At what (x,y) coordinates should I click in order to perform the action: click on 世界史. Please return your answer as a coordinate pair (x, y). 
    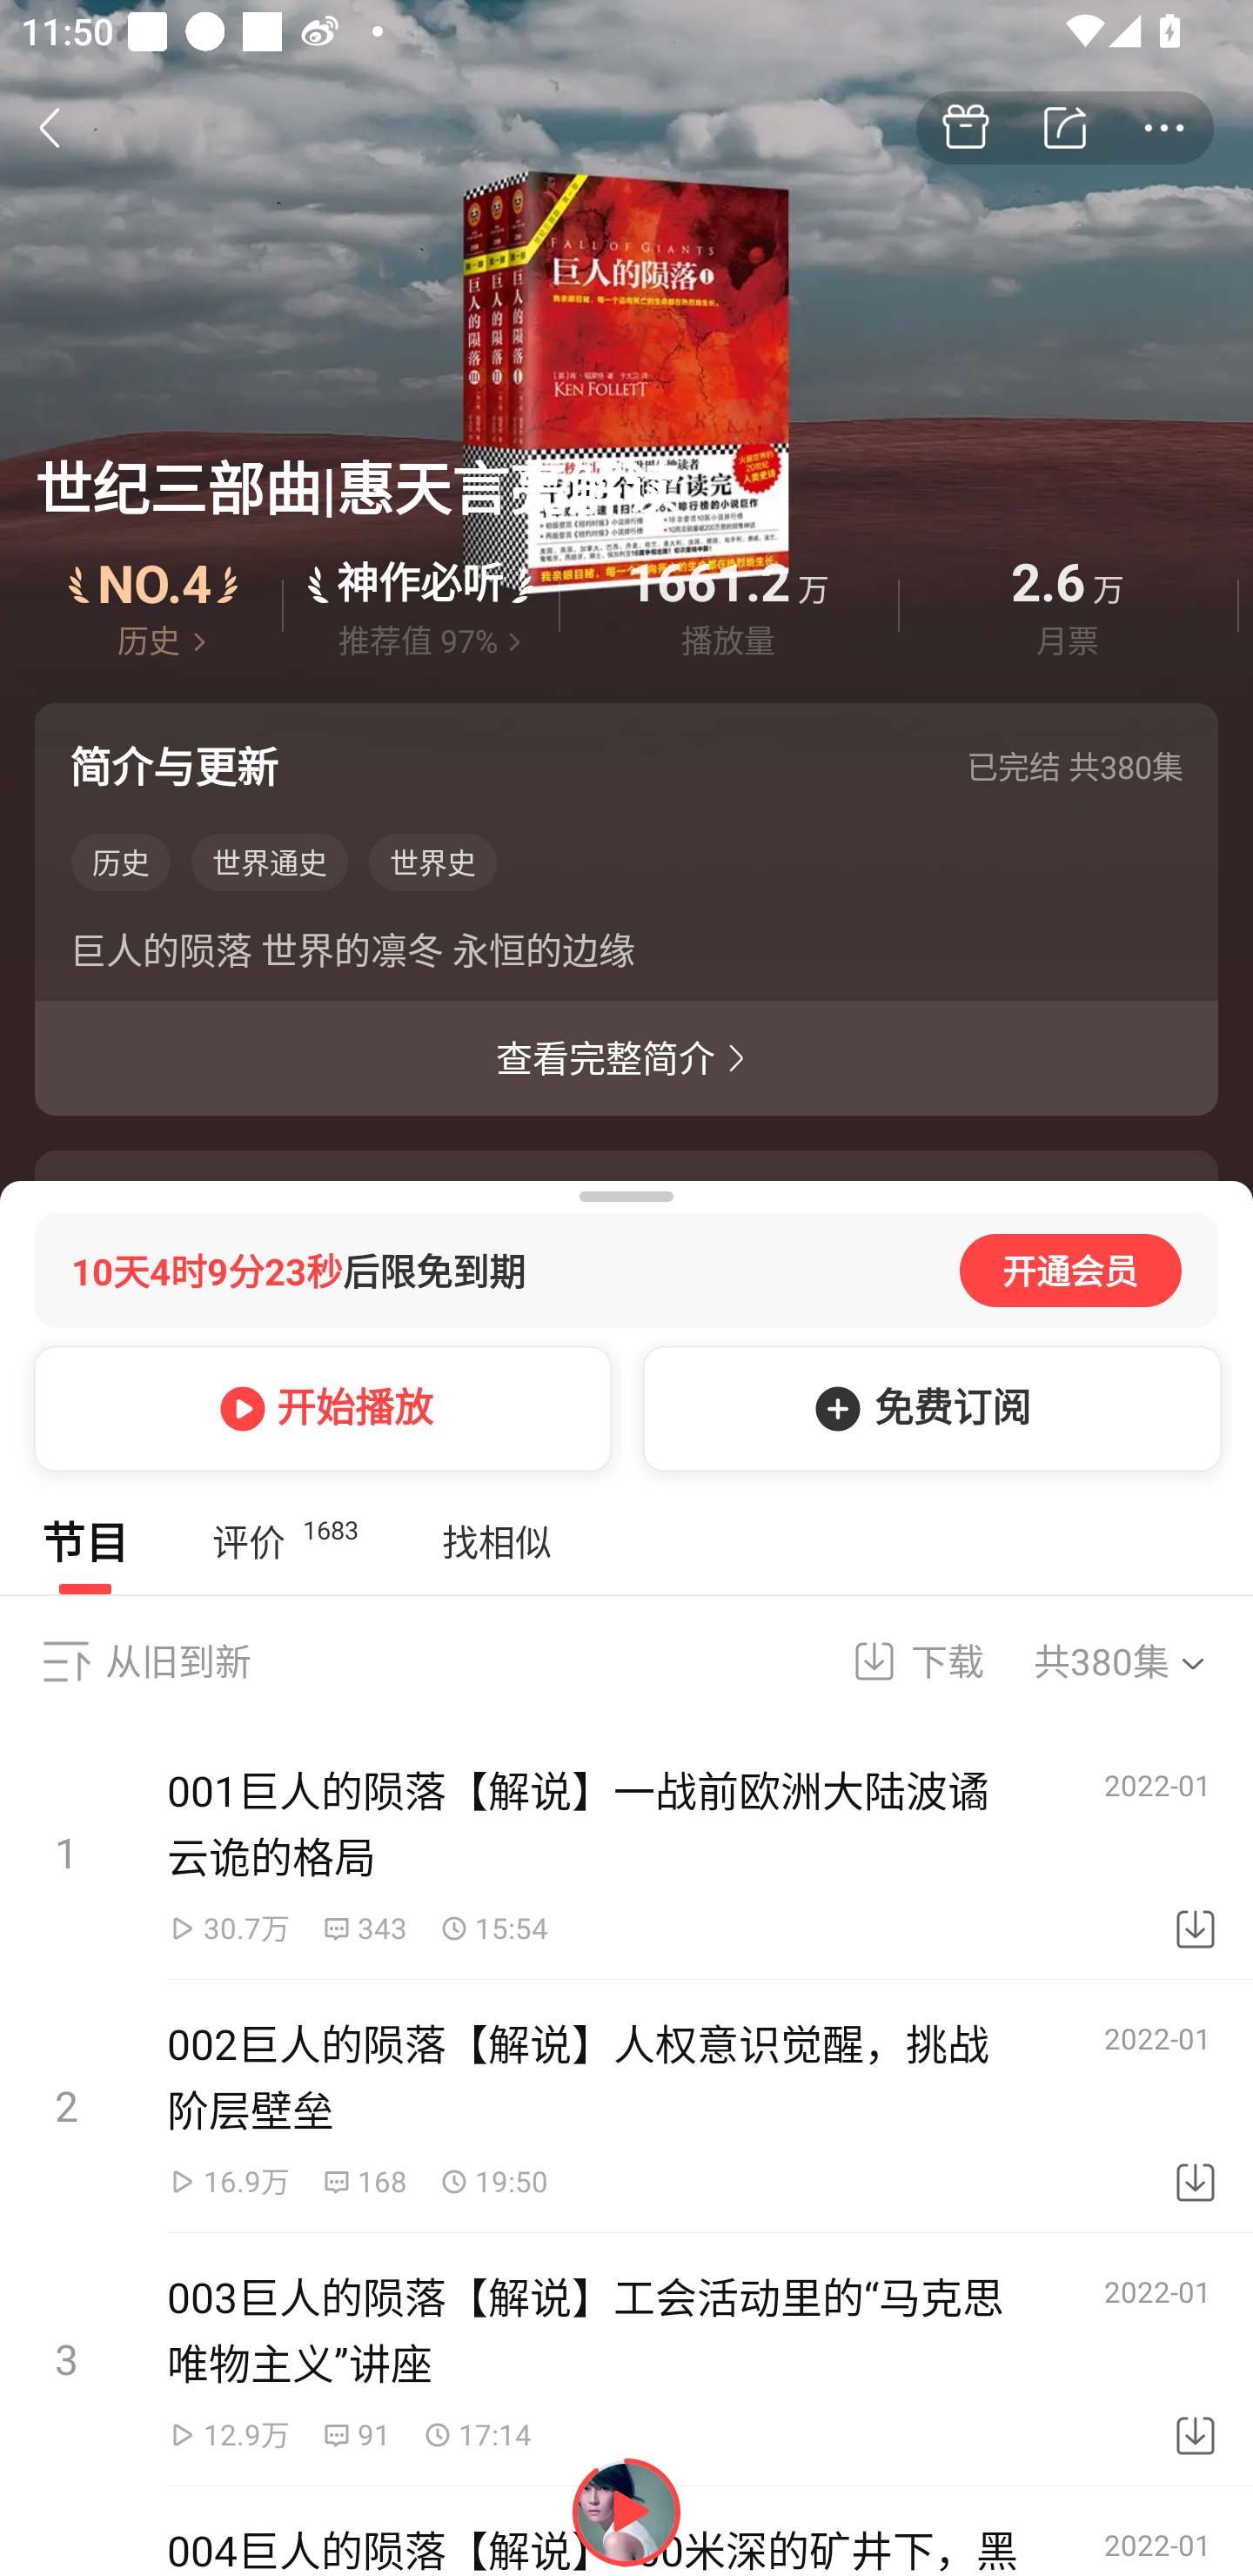
    Looking at the image, I should click on (432, 863).